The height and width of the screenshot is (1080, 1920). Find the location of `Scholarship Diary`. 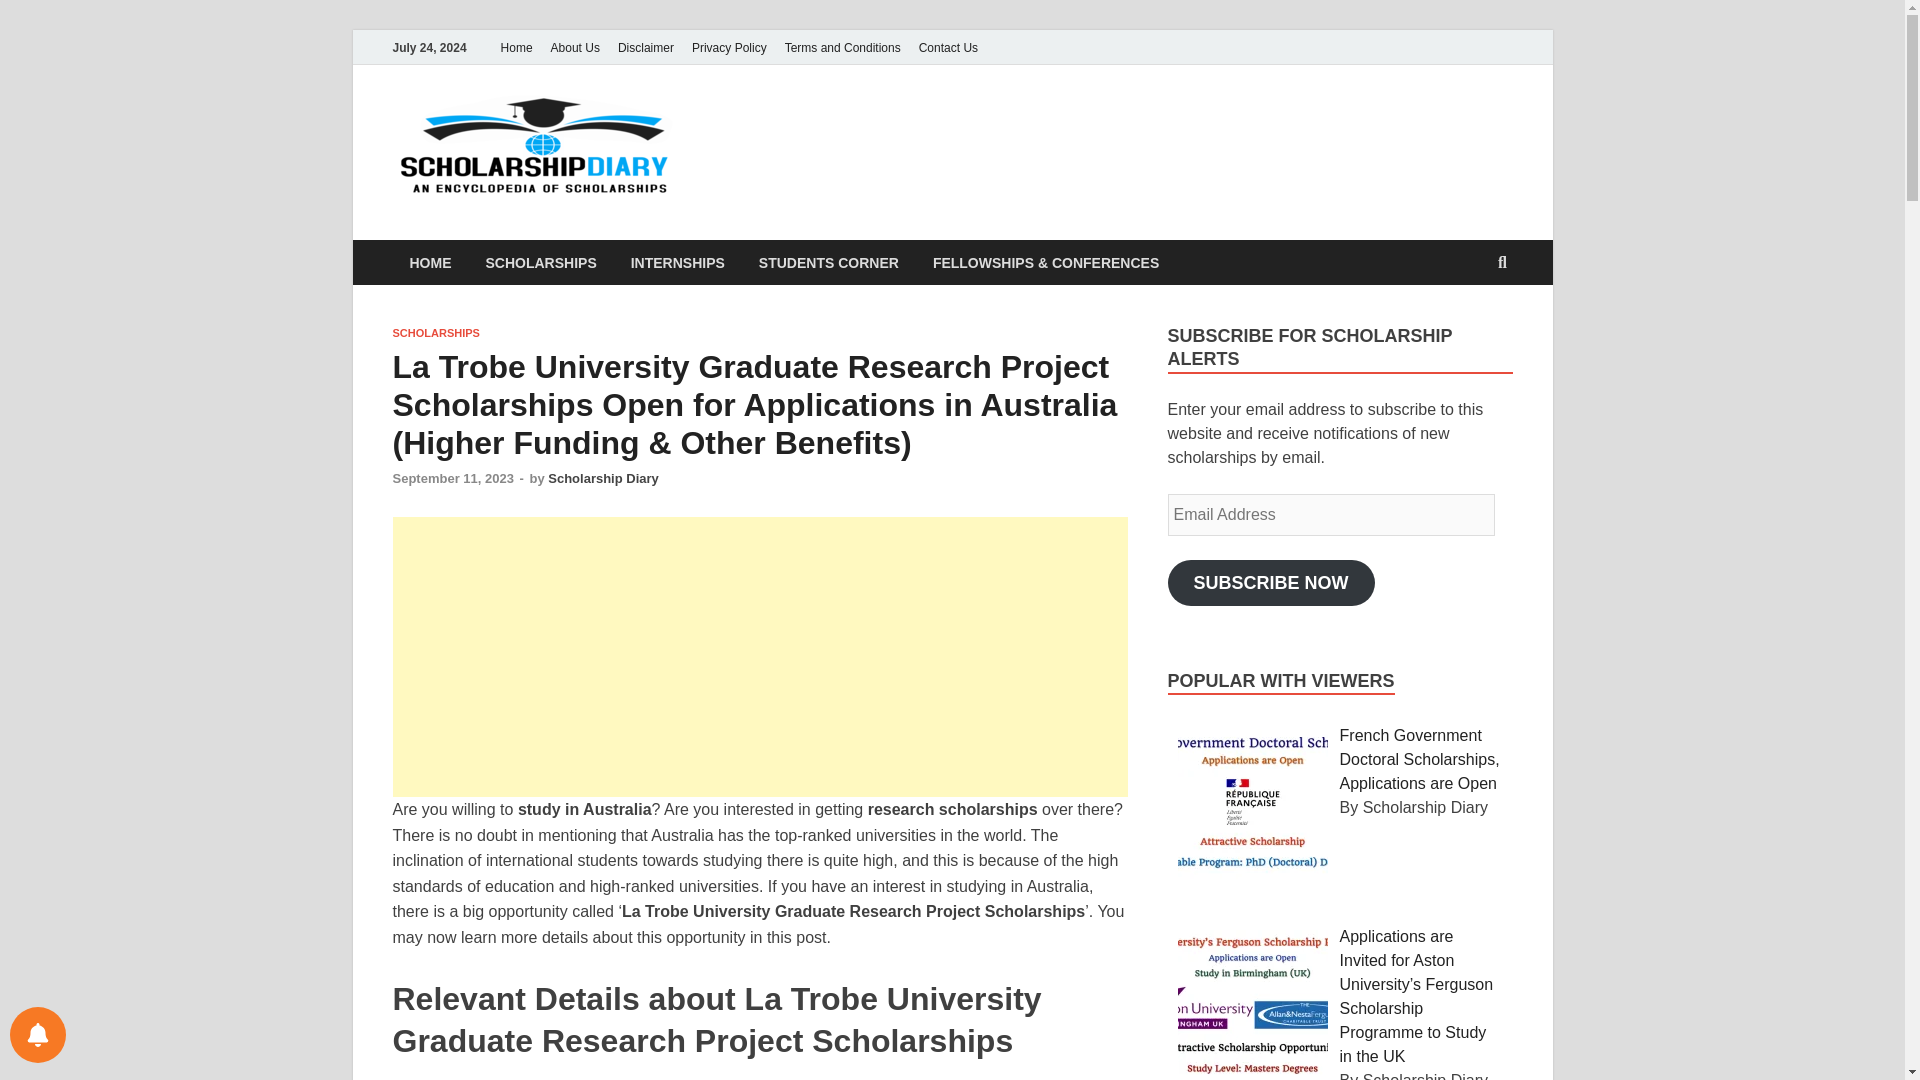

Scholarship Diary is located at coordinates (860, 133).